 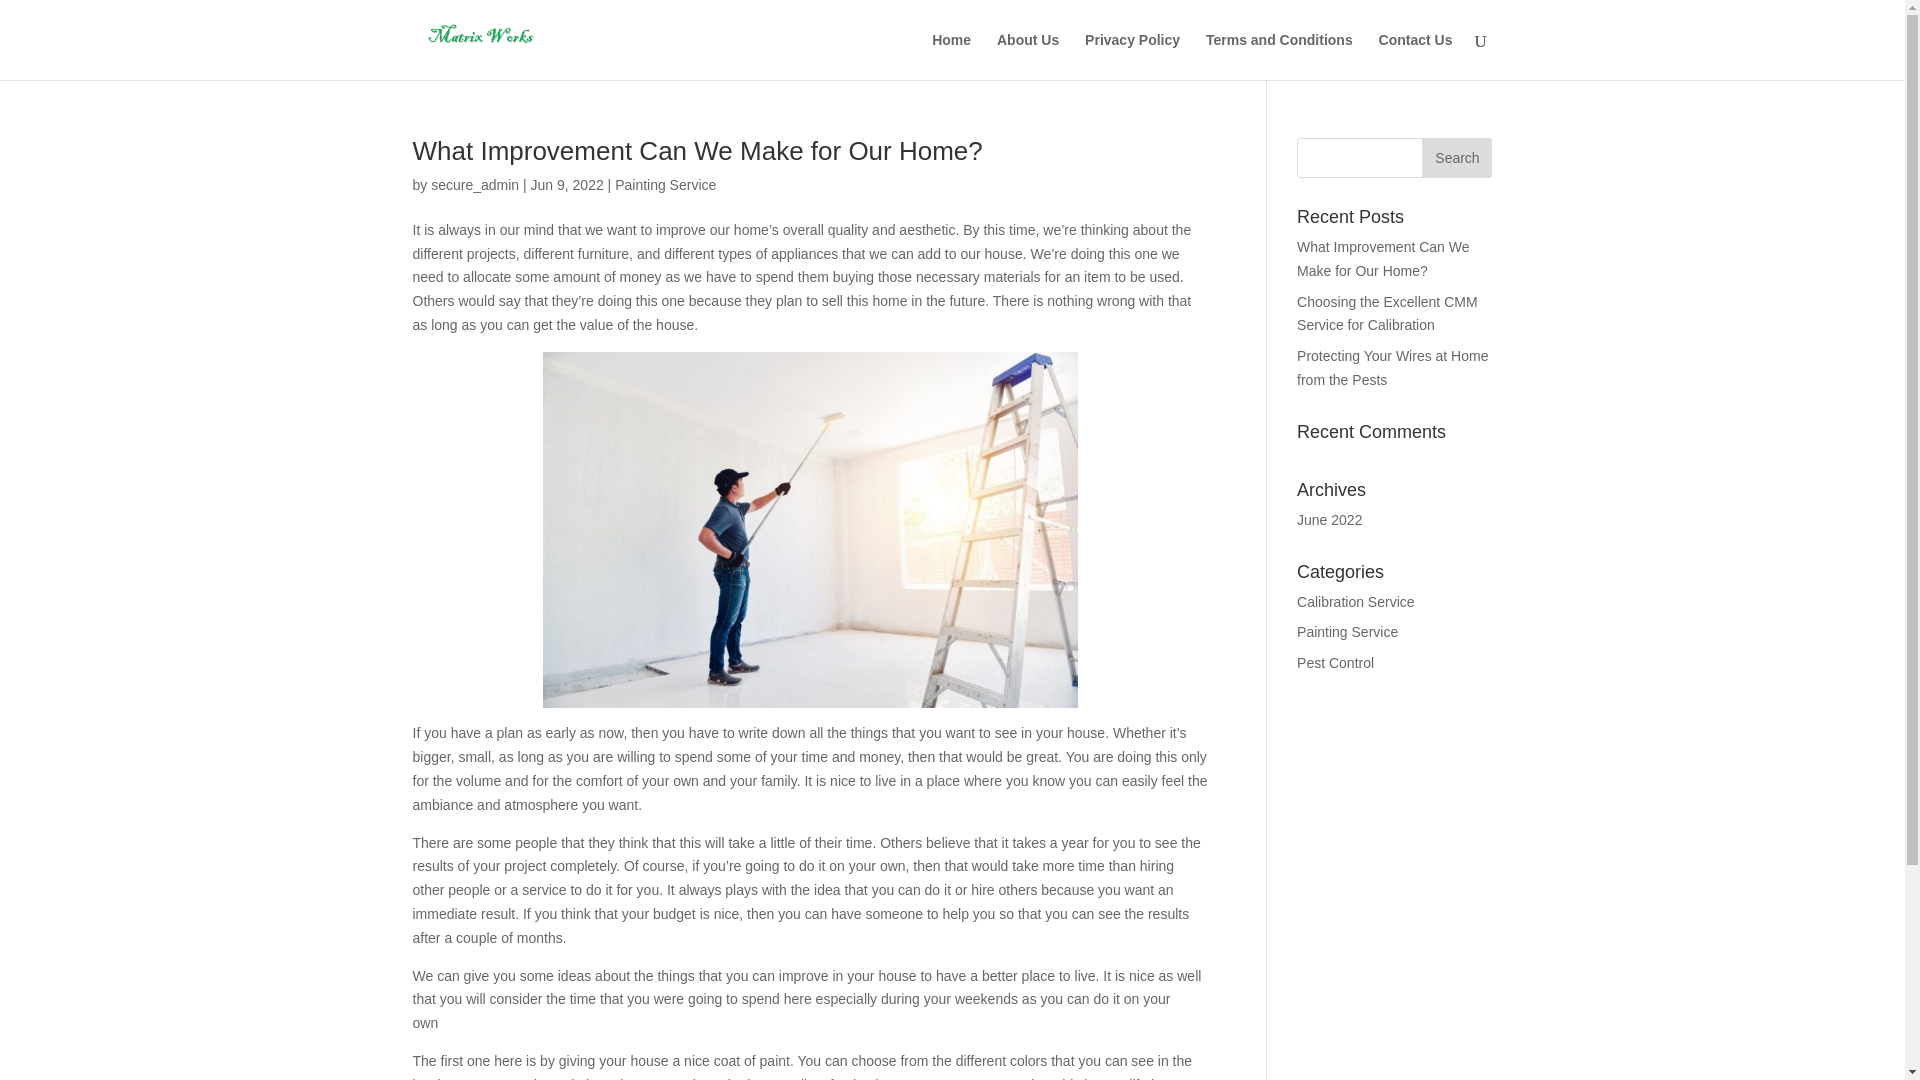 I want to click on About Us, so click(x=1028, y=56).